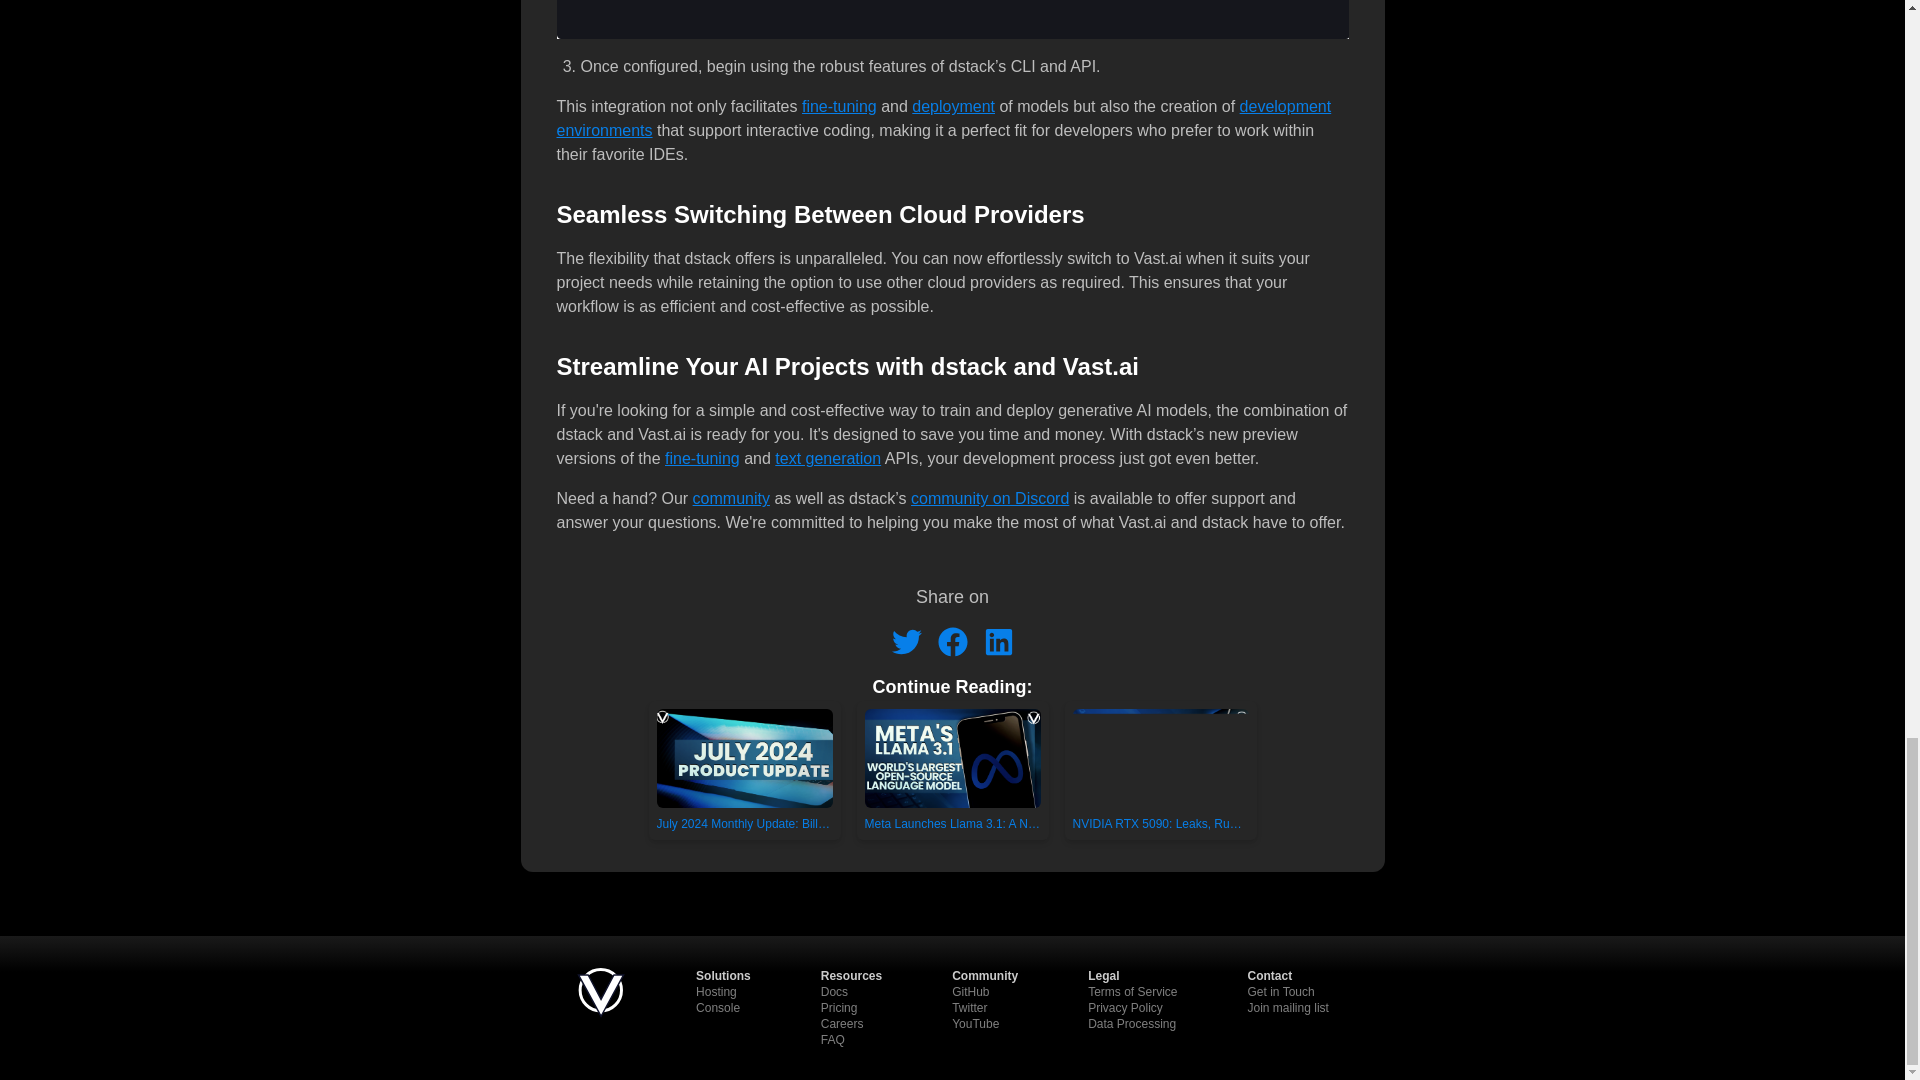 This screenshot has height=1080, width=1920. What do you see at coordinates (943, 118) in the screenshot?
I see `development environments` at bounding box center [943, 118].